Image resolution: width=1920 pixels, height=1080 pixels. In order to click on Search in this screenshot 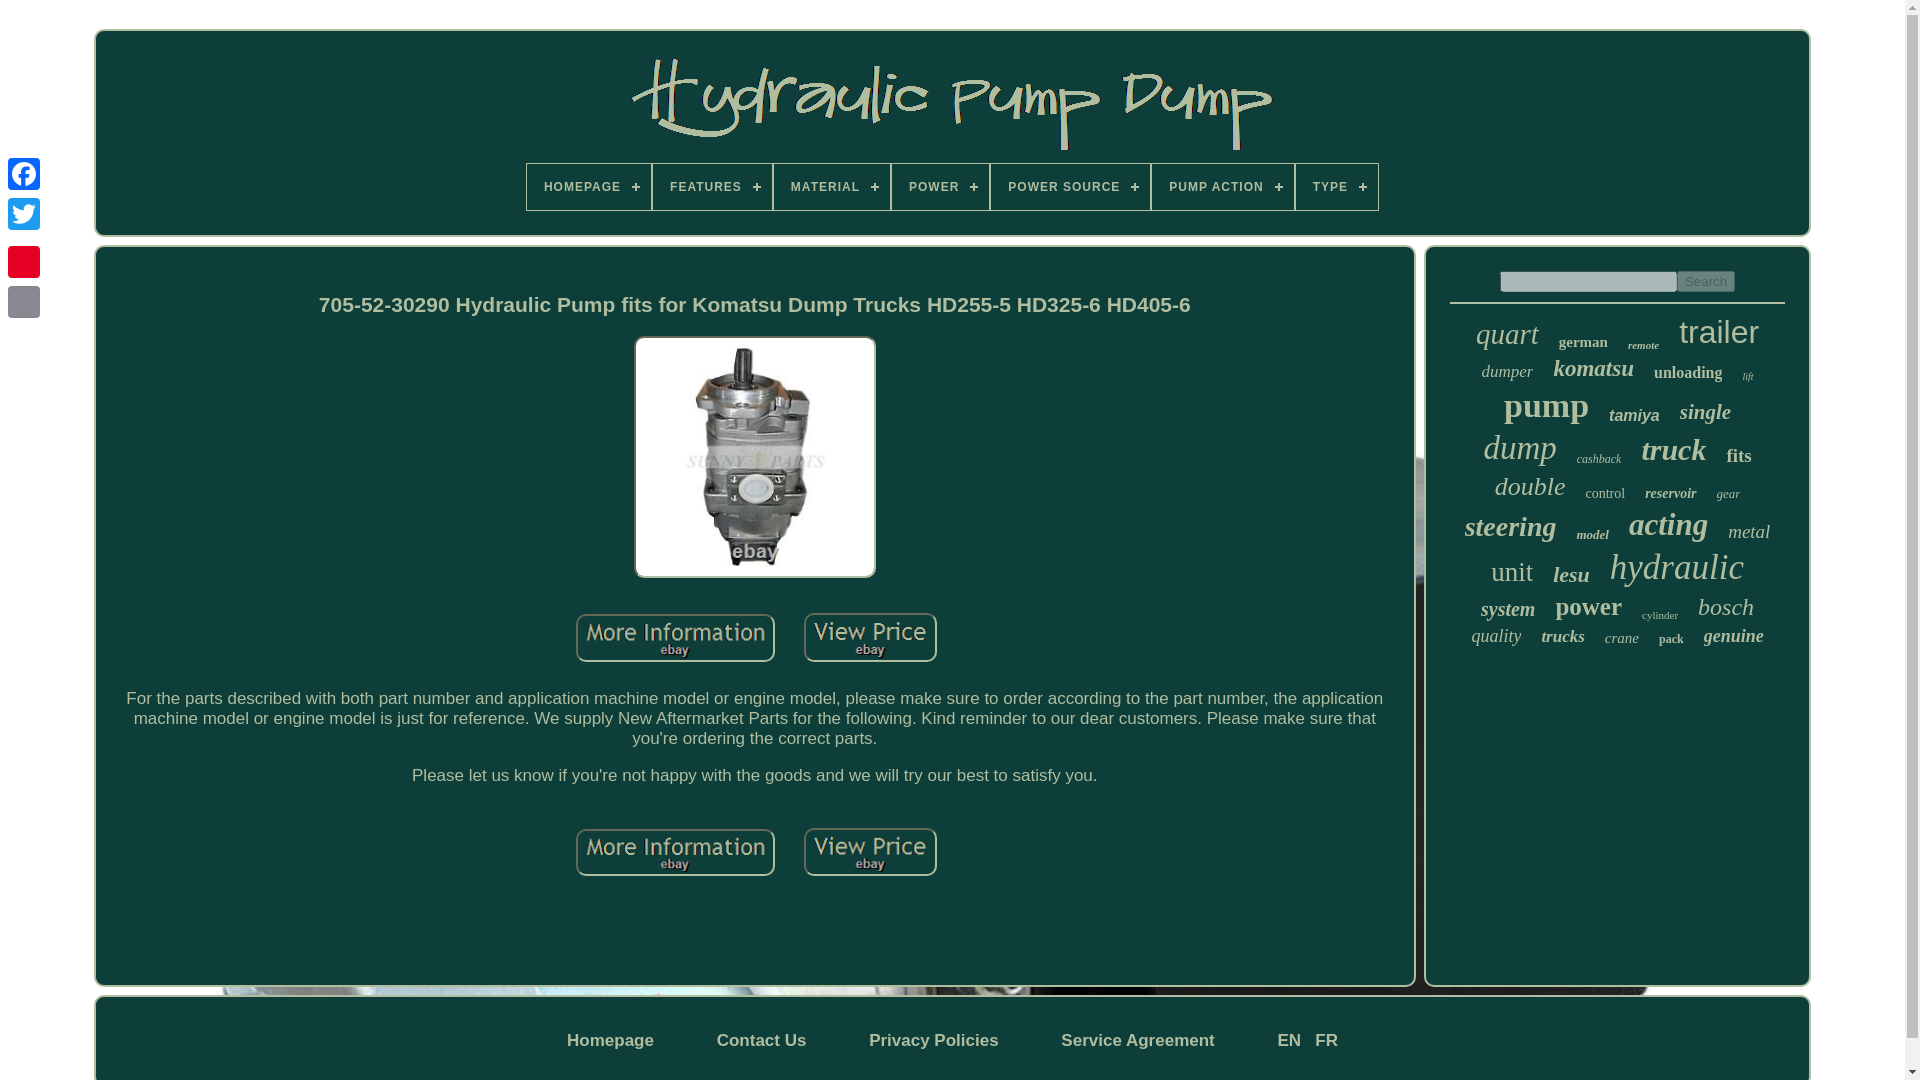, I will do `click(1706, 281)`.